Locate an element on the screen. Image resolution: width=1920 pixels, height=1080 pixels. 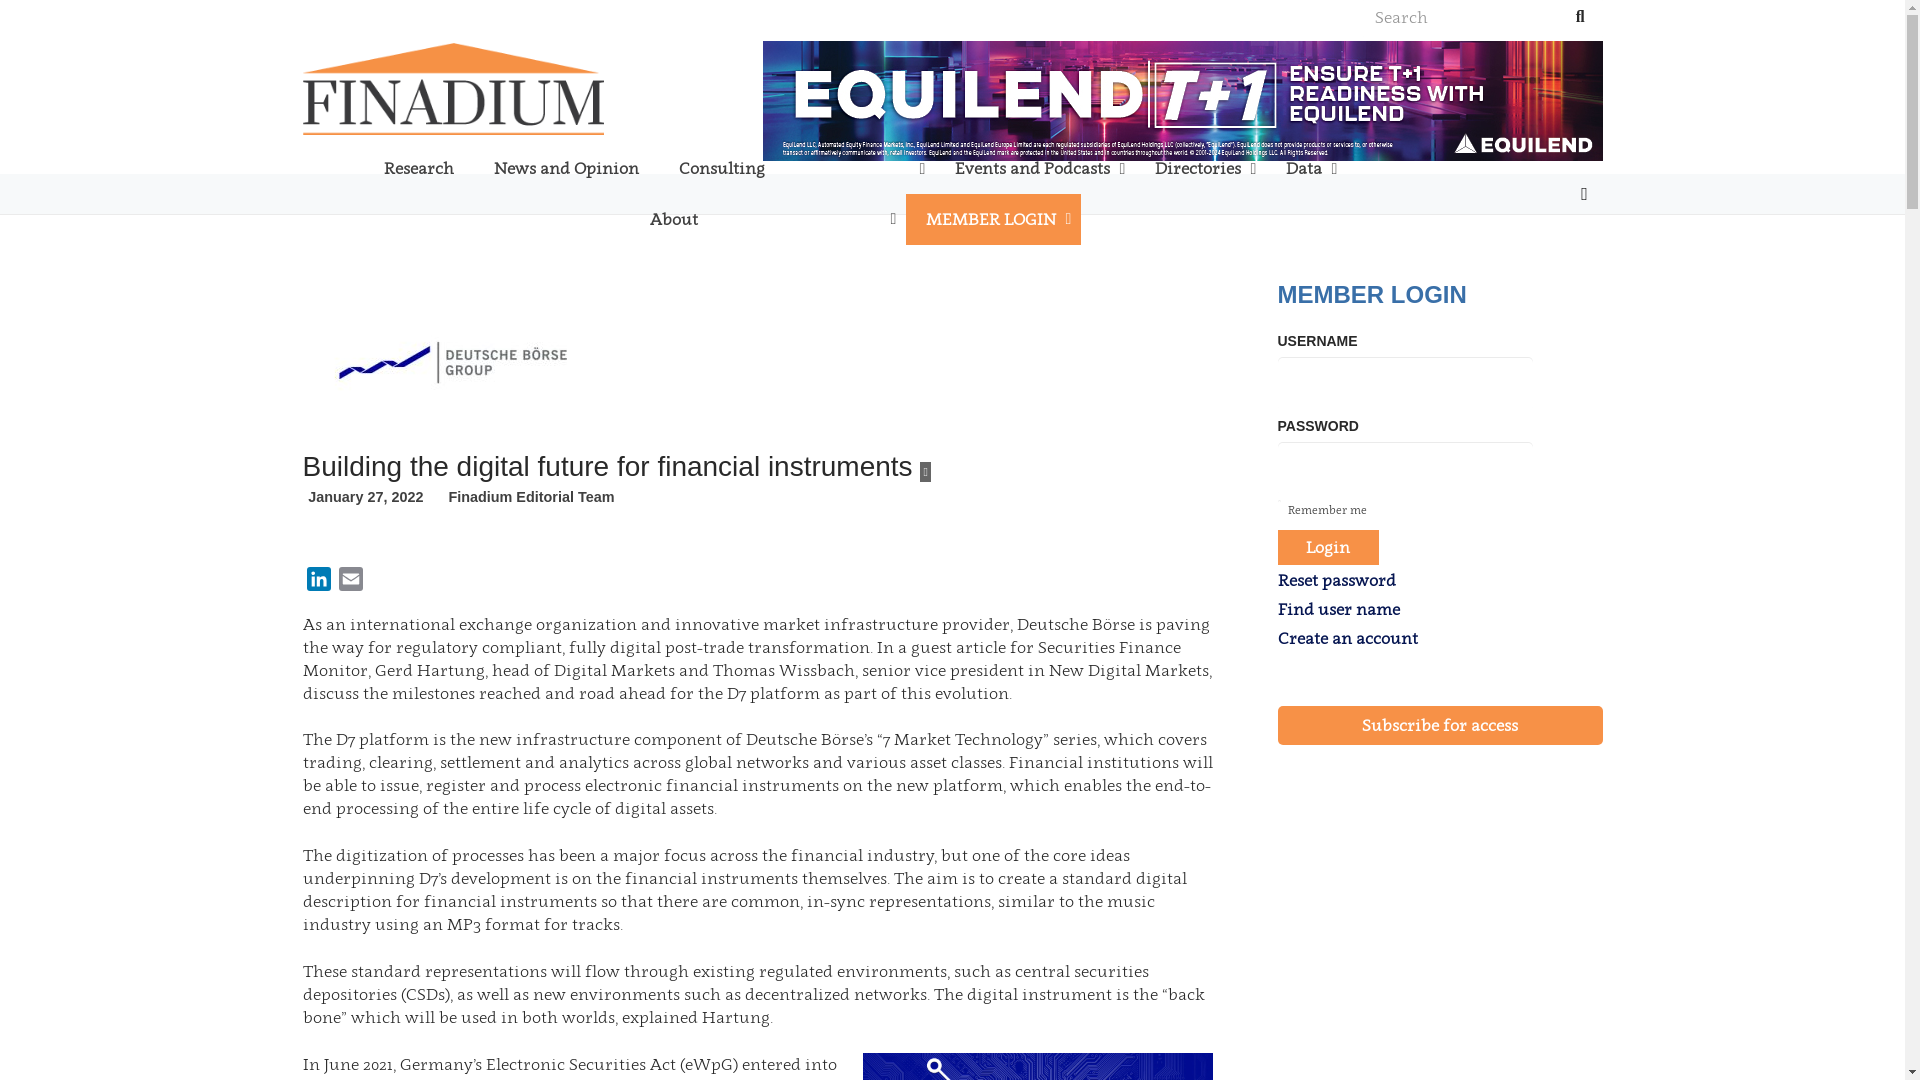
LinkedIn is located at coordinates (318, 582).